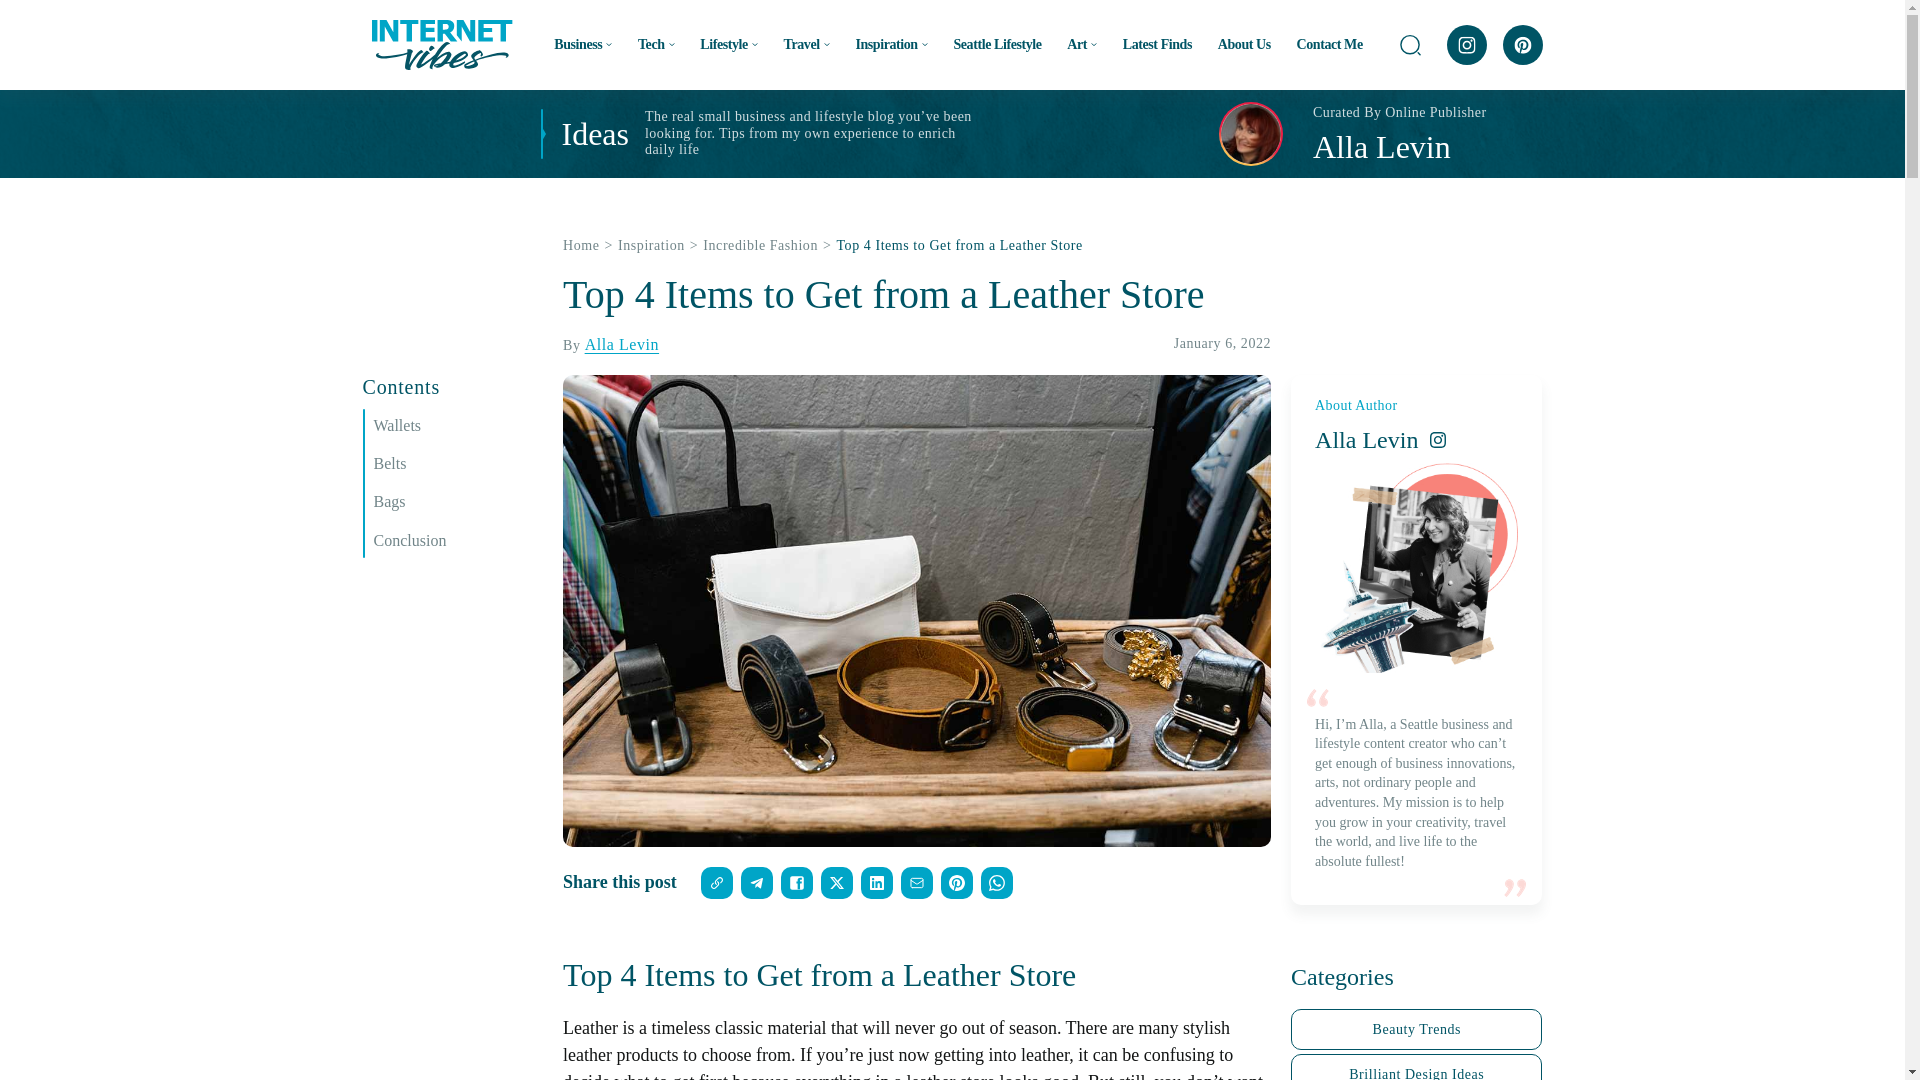 The width and height of the screenshot is (1920, 1080). What do you see at coordinates (458, 426) in the screenshot?
I see `Wallets` at bounding box center [458, 426].